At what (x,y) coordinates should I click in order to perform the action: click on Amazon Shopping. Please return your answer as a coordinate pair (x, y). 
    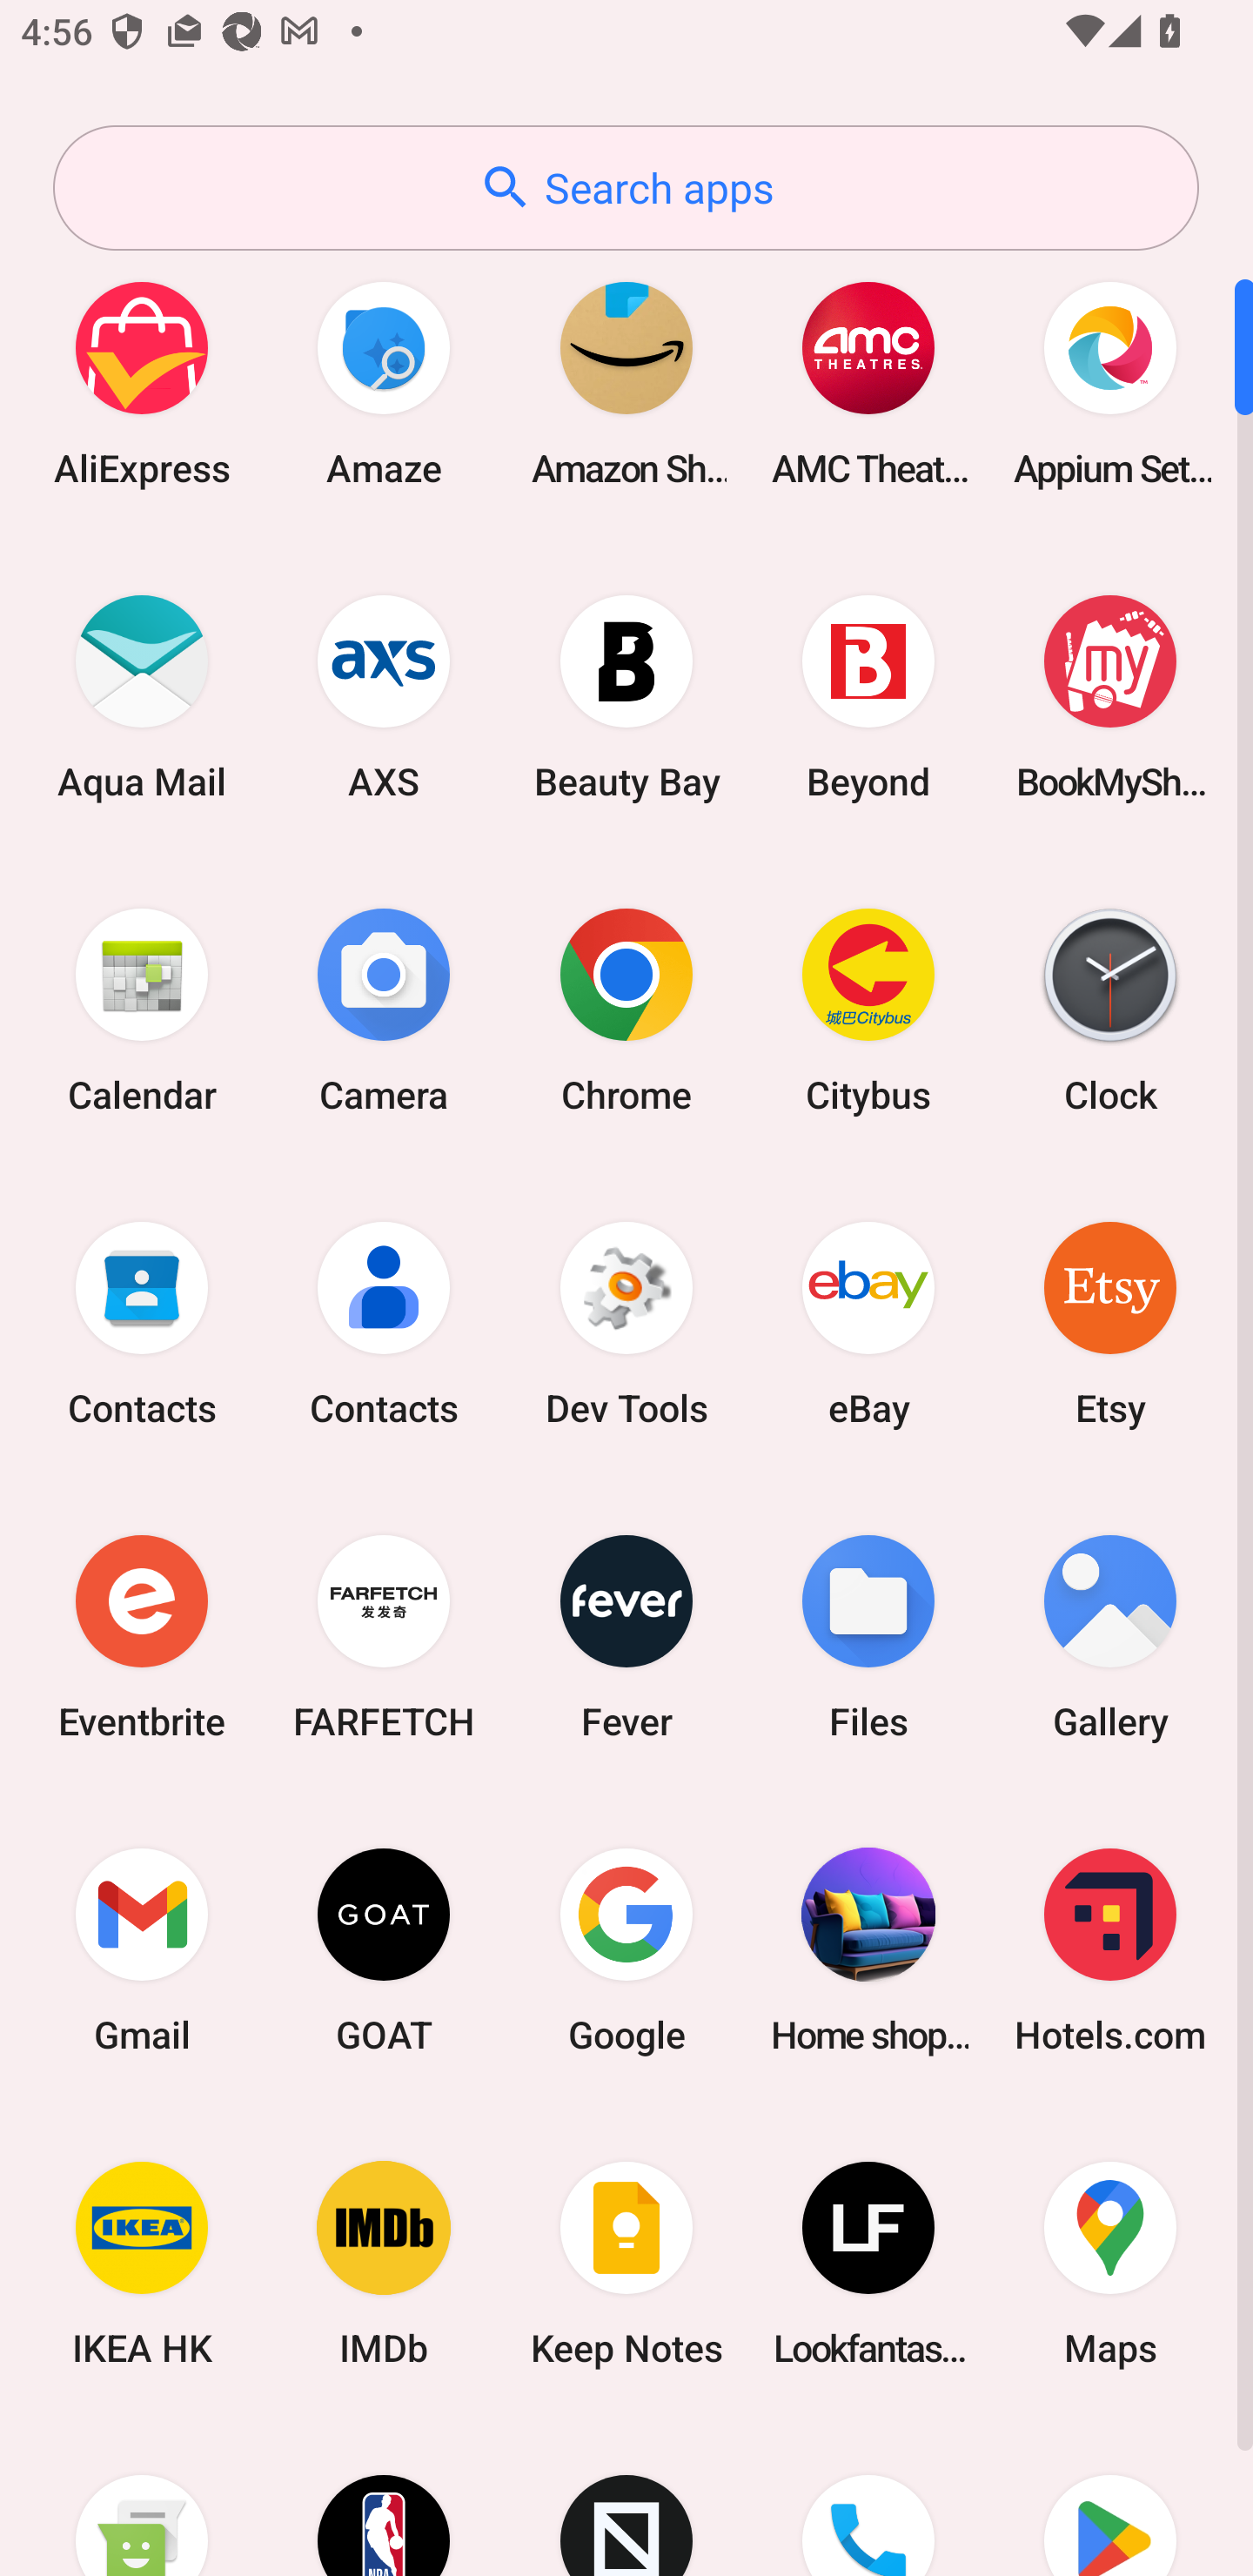
    Looking at the image, I should click on (626, 383).